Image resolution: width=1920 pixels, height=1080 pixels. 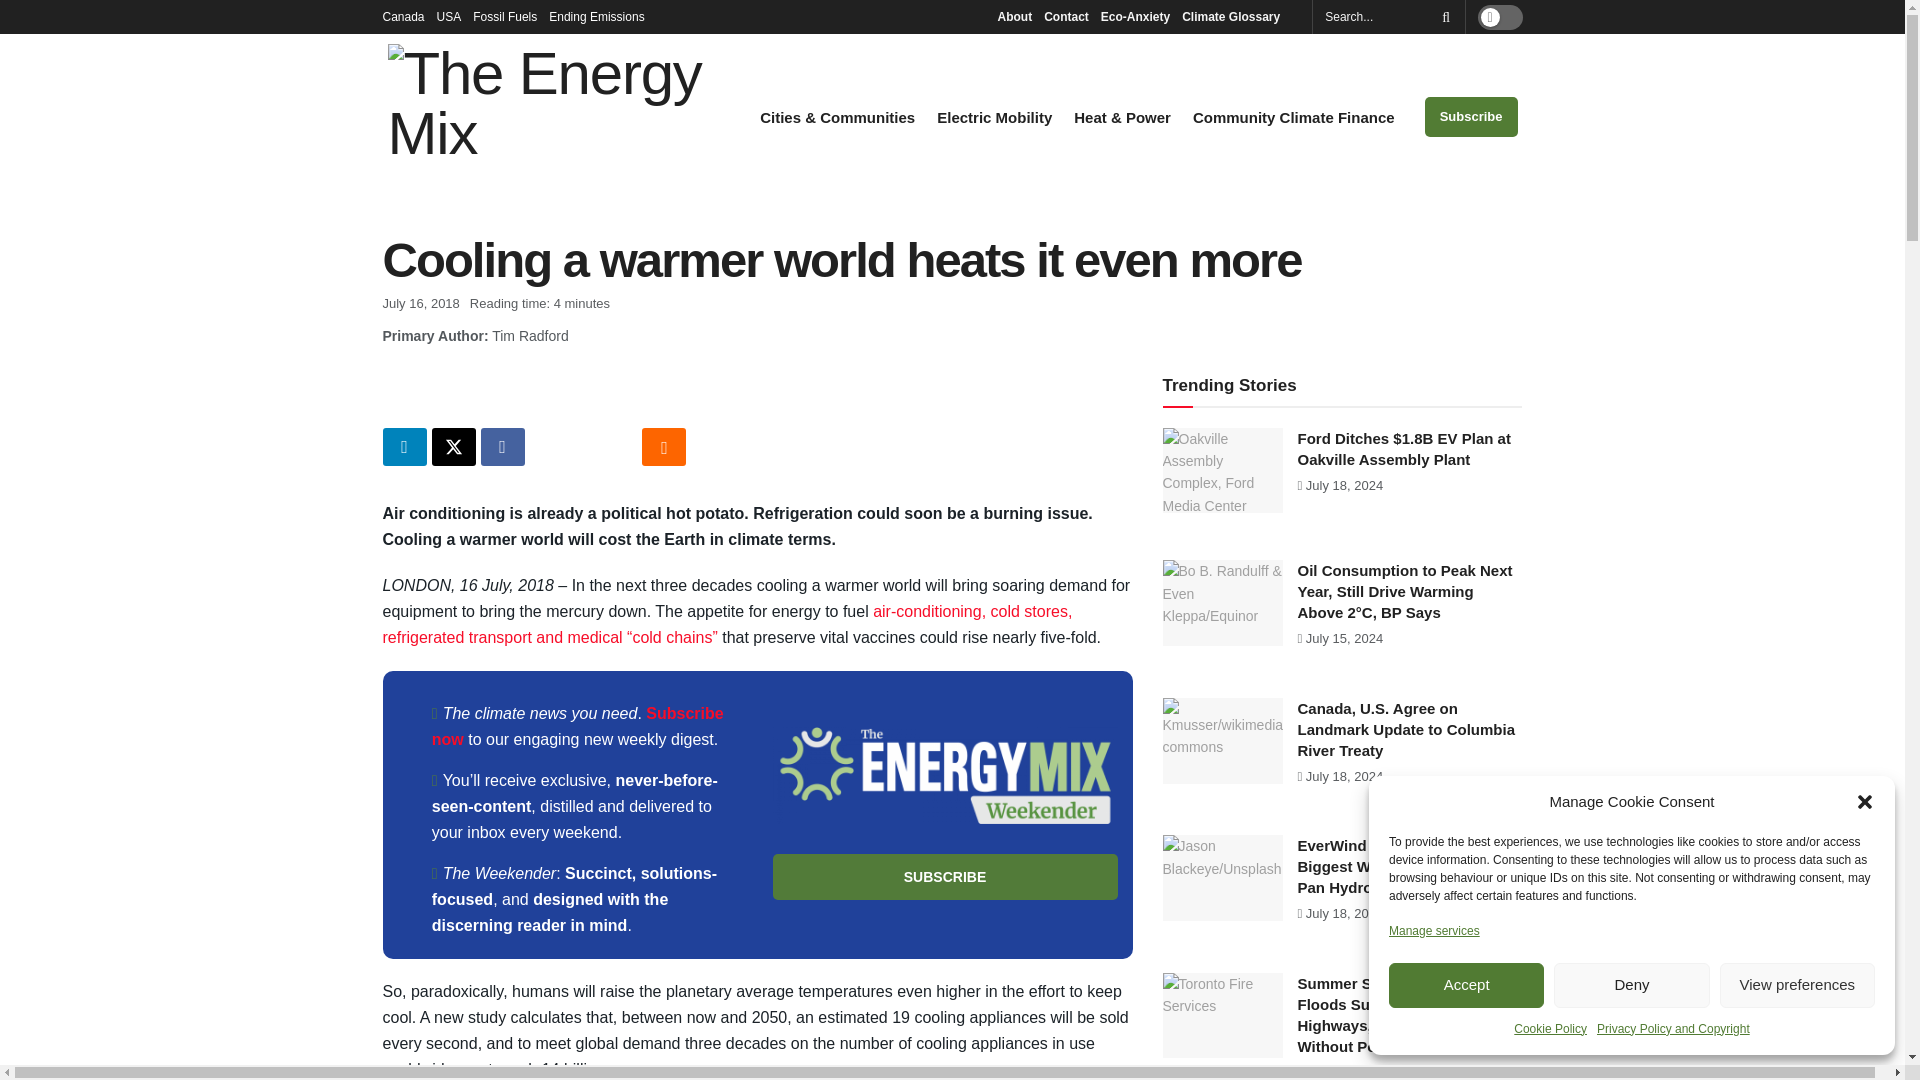 I want to click on Deny, so click(x=1630, y=985).